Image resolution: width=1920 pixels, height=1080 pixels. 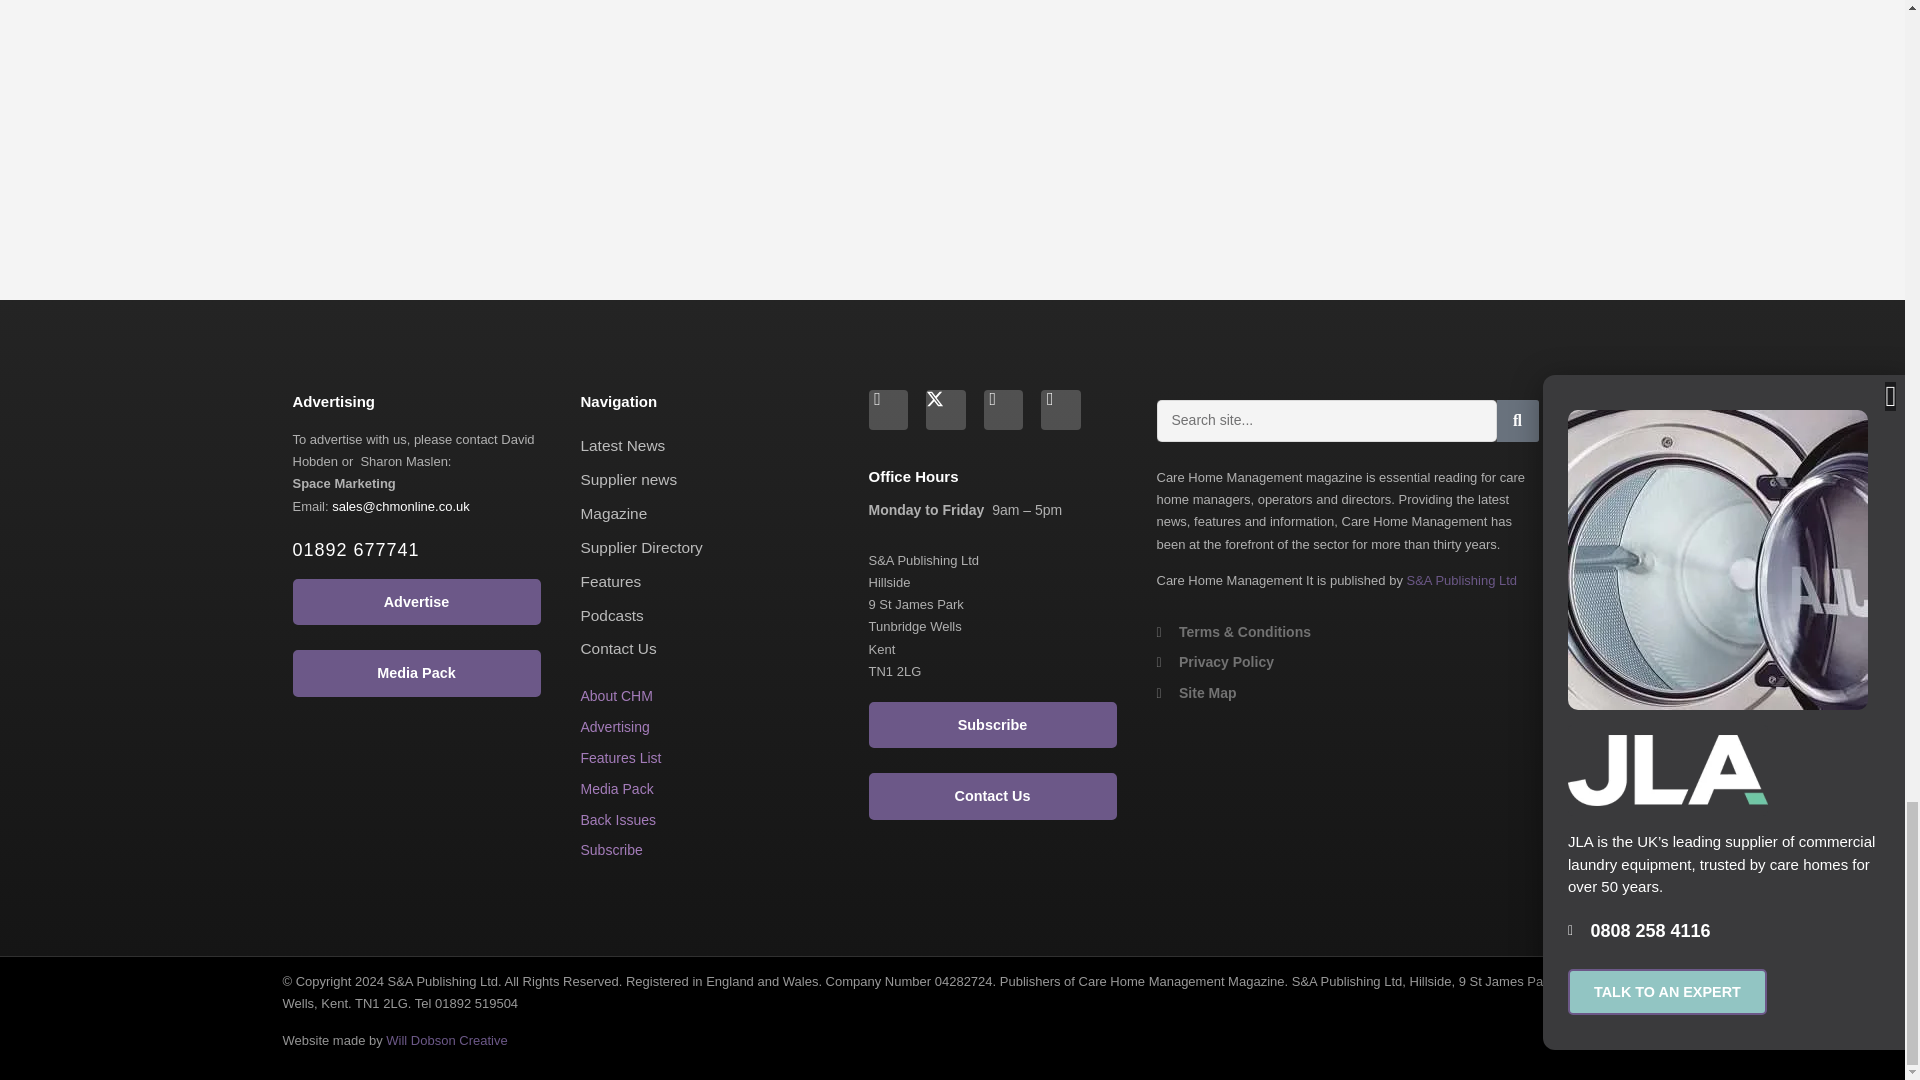 I want to click on Website Design by Will Dobson Creative, so click(x=446, y=1040).